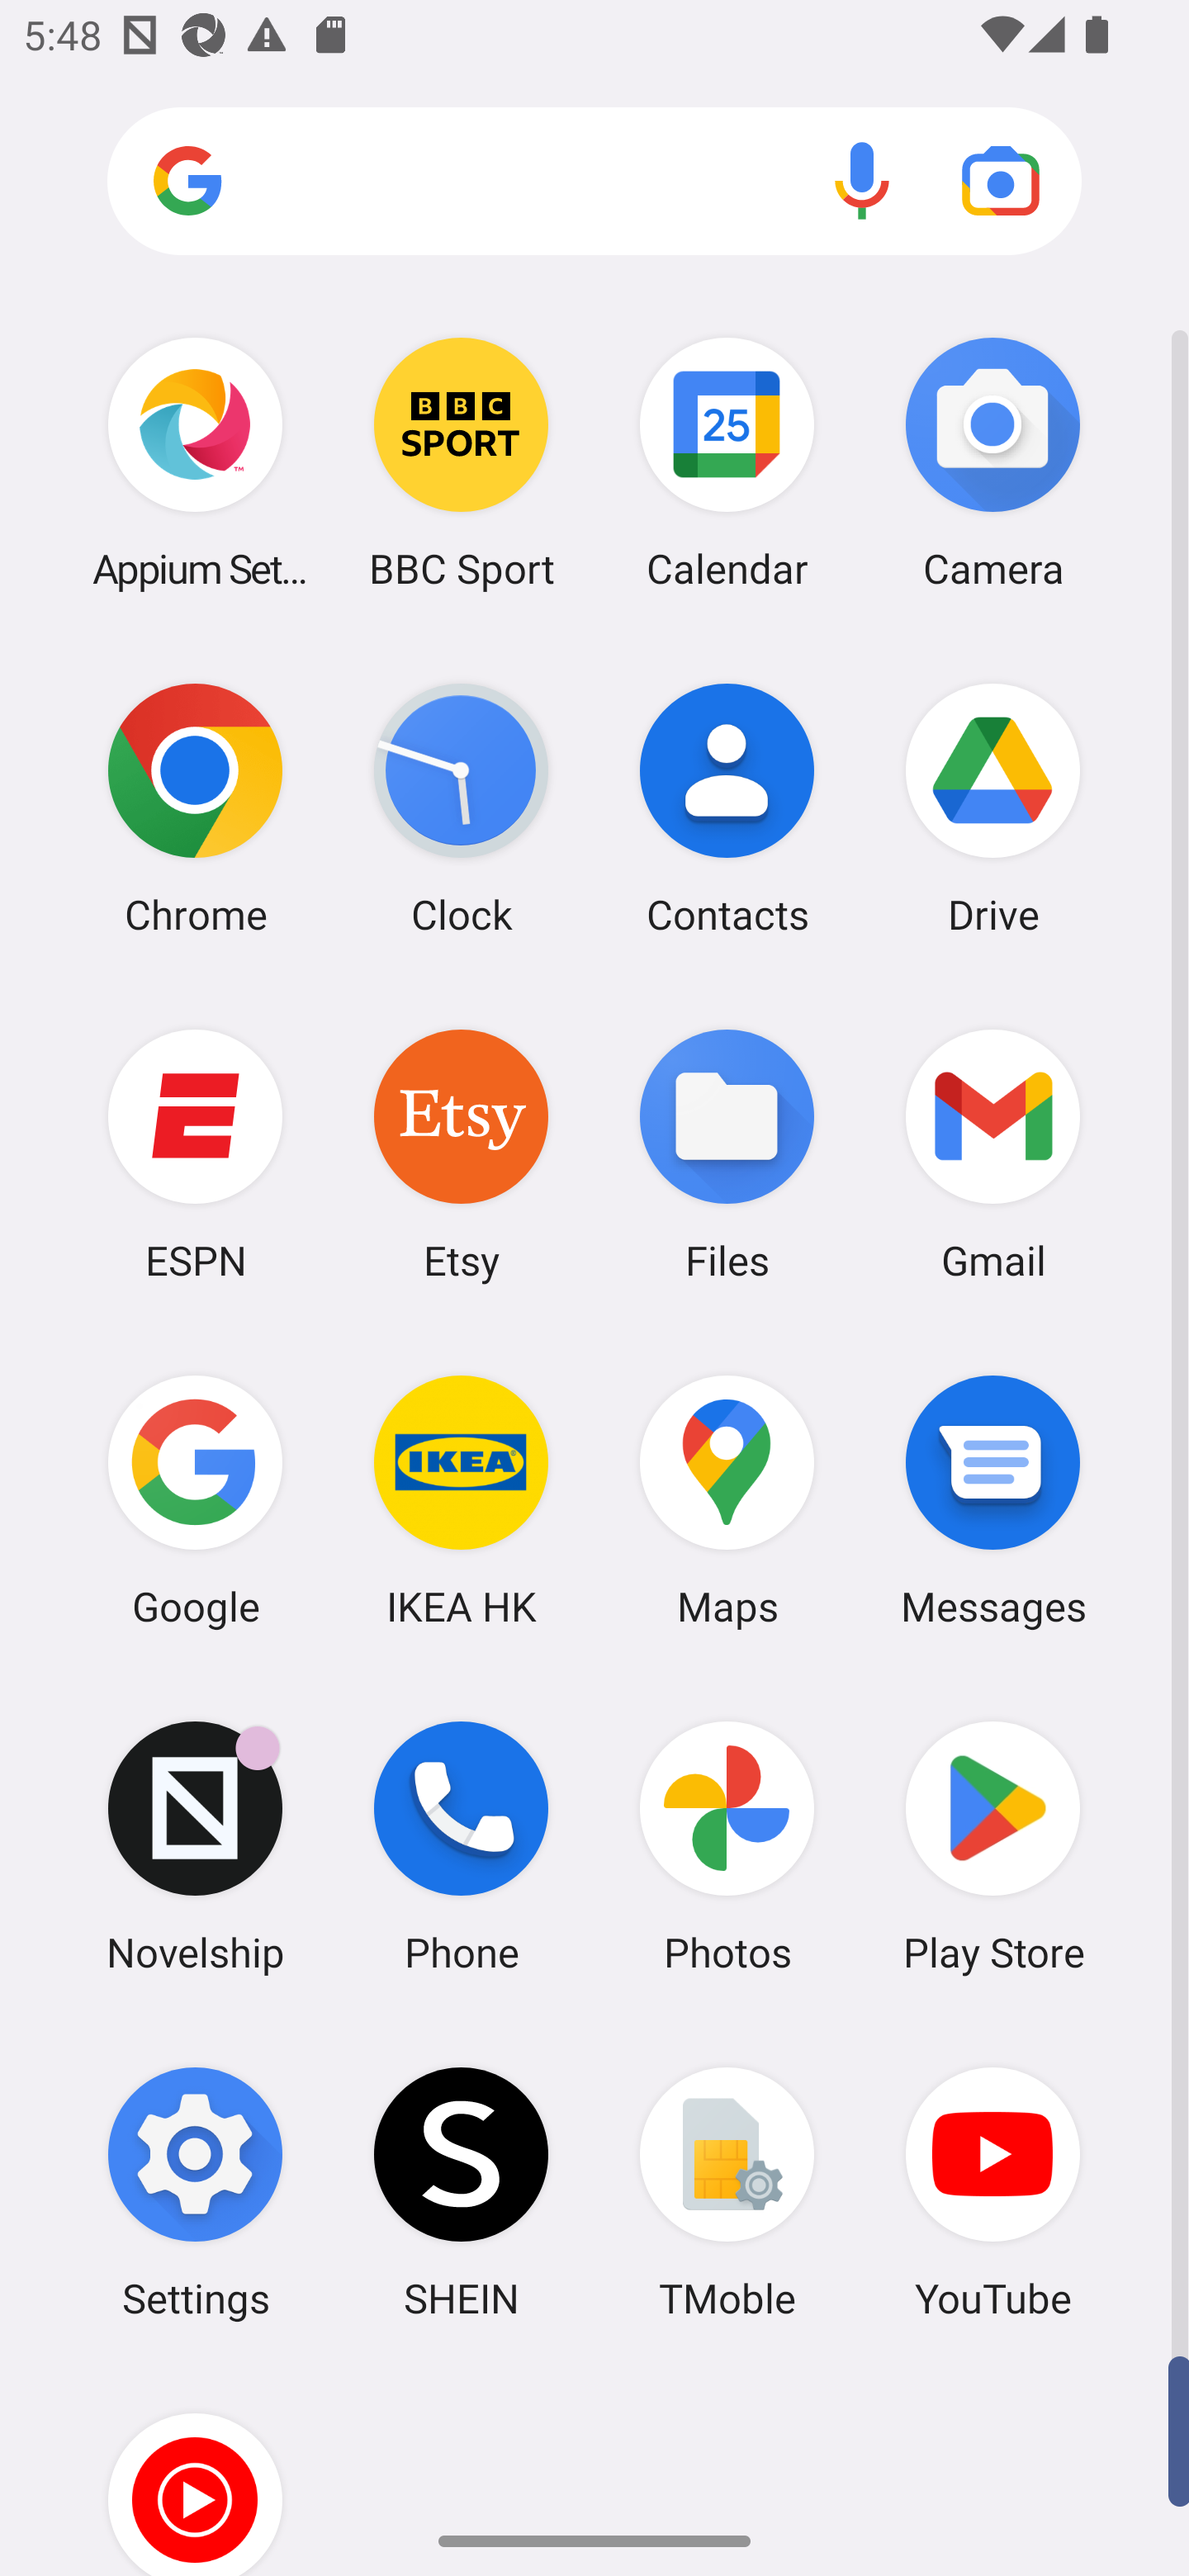  What do you see at coordinates (195, 2192) in the screenshot?
I see `Settings` at bounding box center [195, 2192].